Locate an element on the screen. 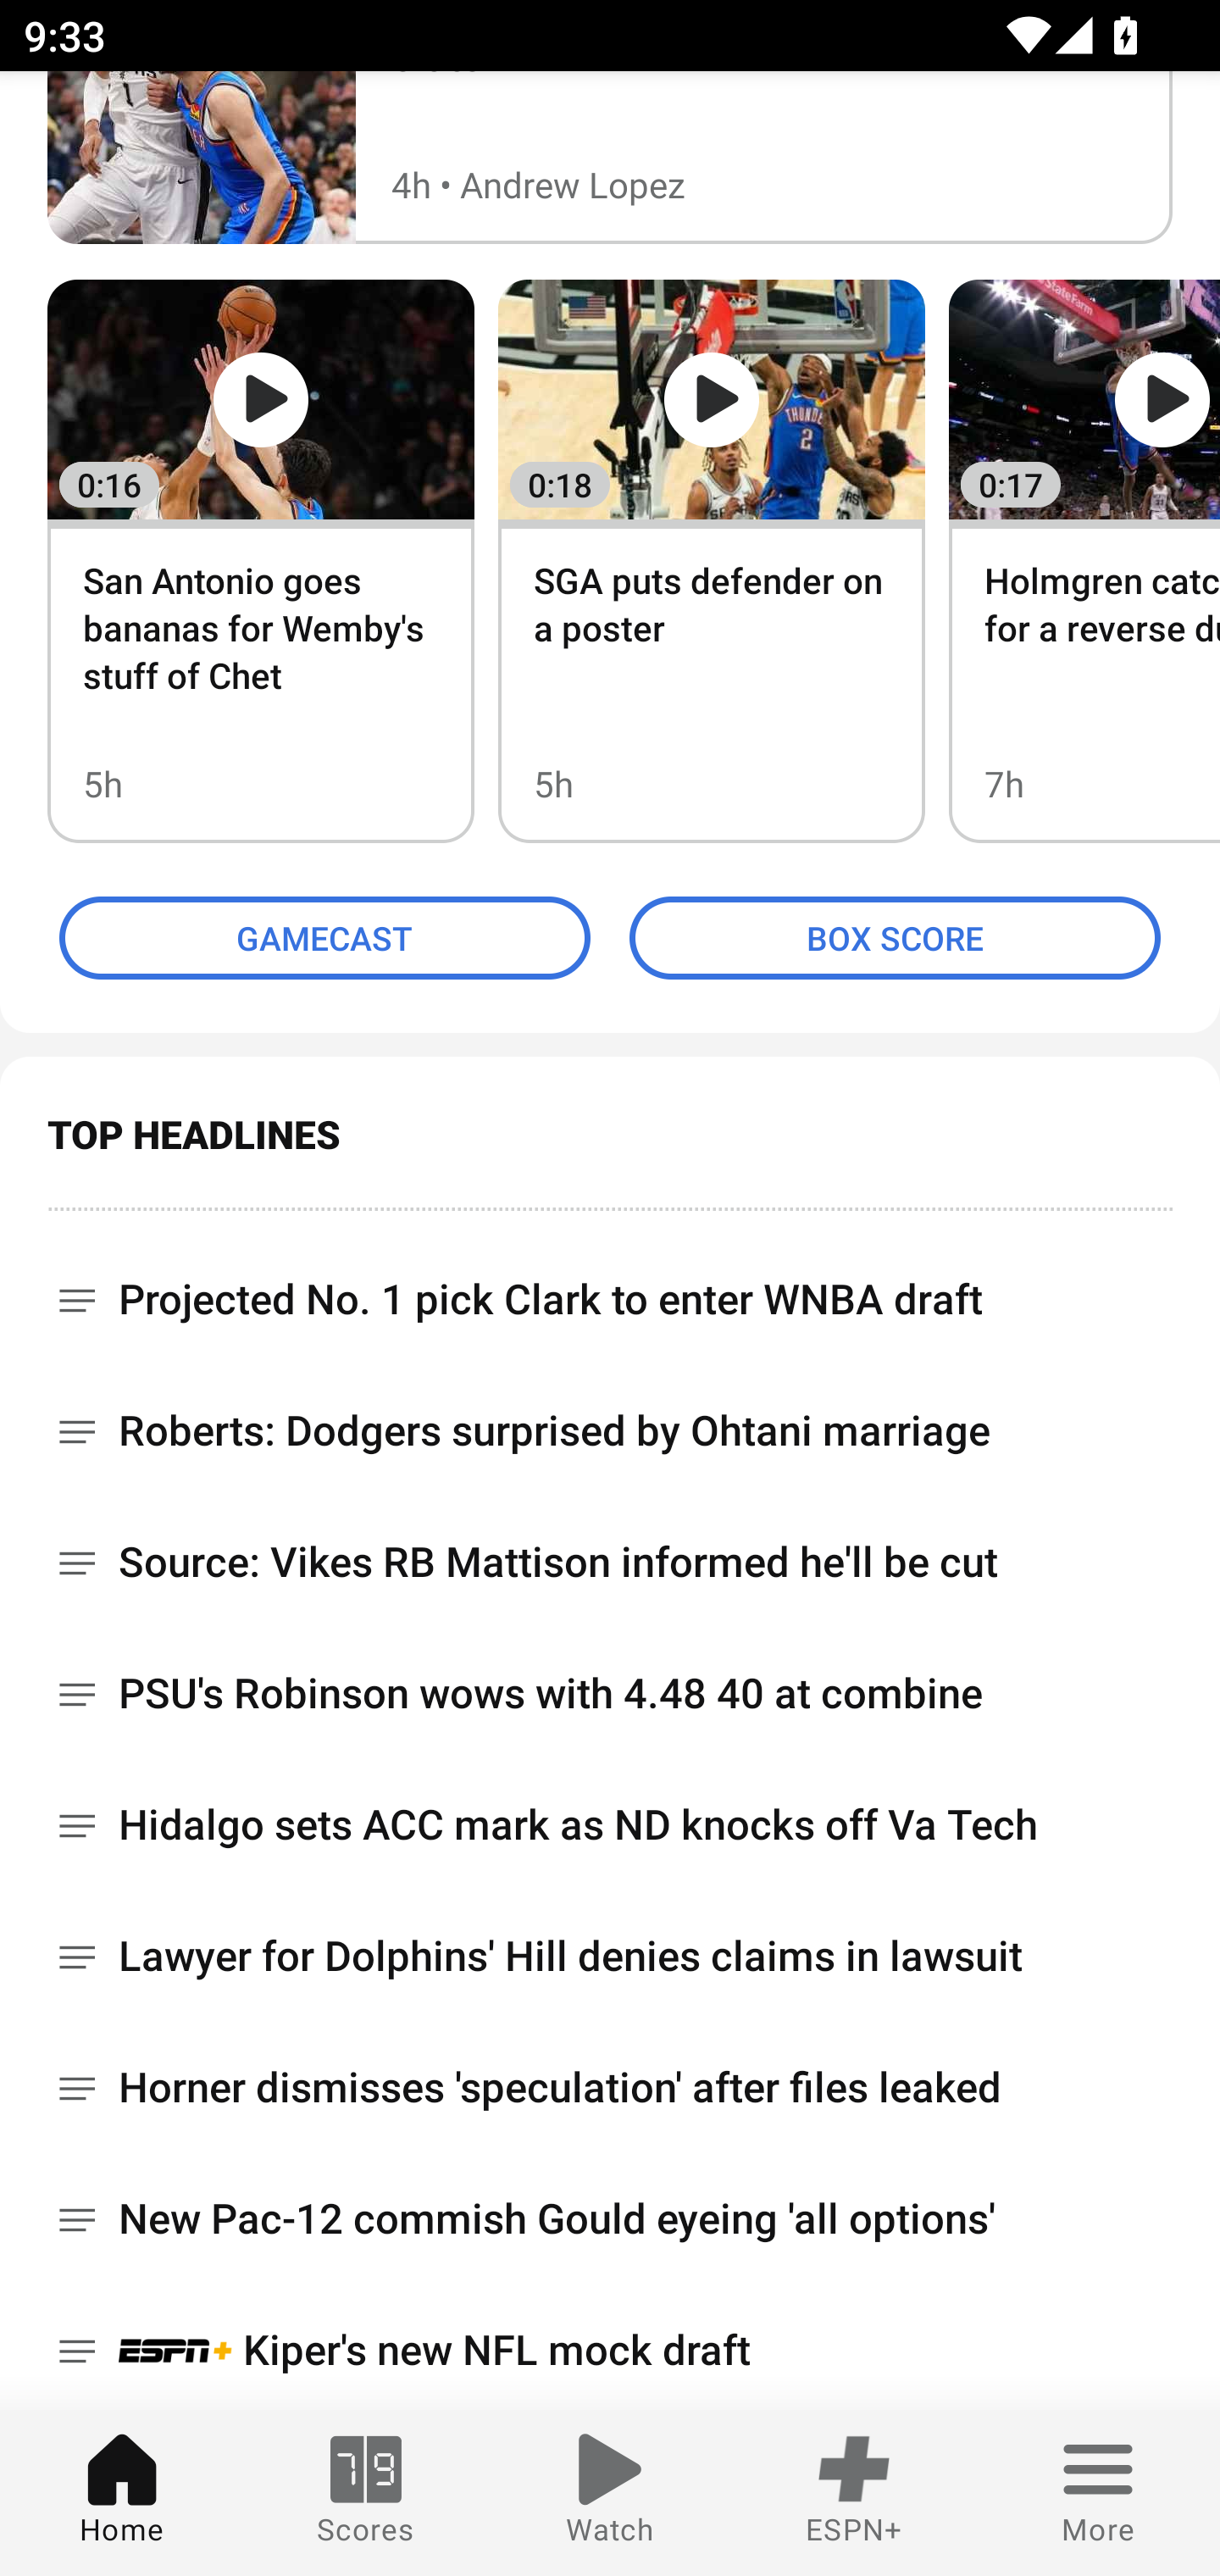 The height and width of the screenshot is (2576, 1220). BOX SCORE is located at coordinates (895, 937).